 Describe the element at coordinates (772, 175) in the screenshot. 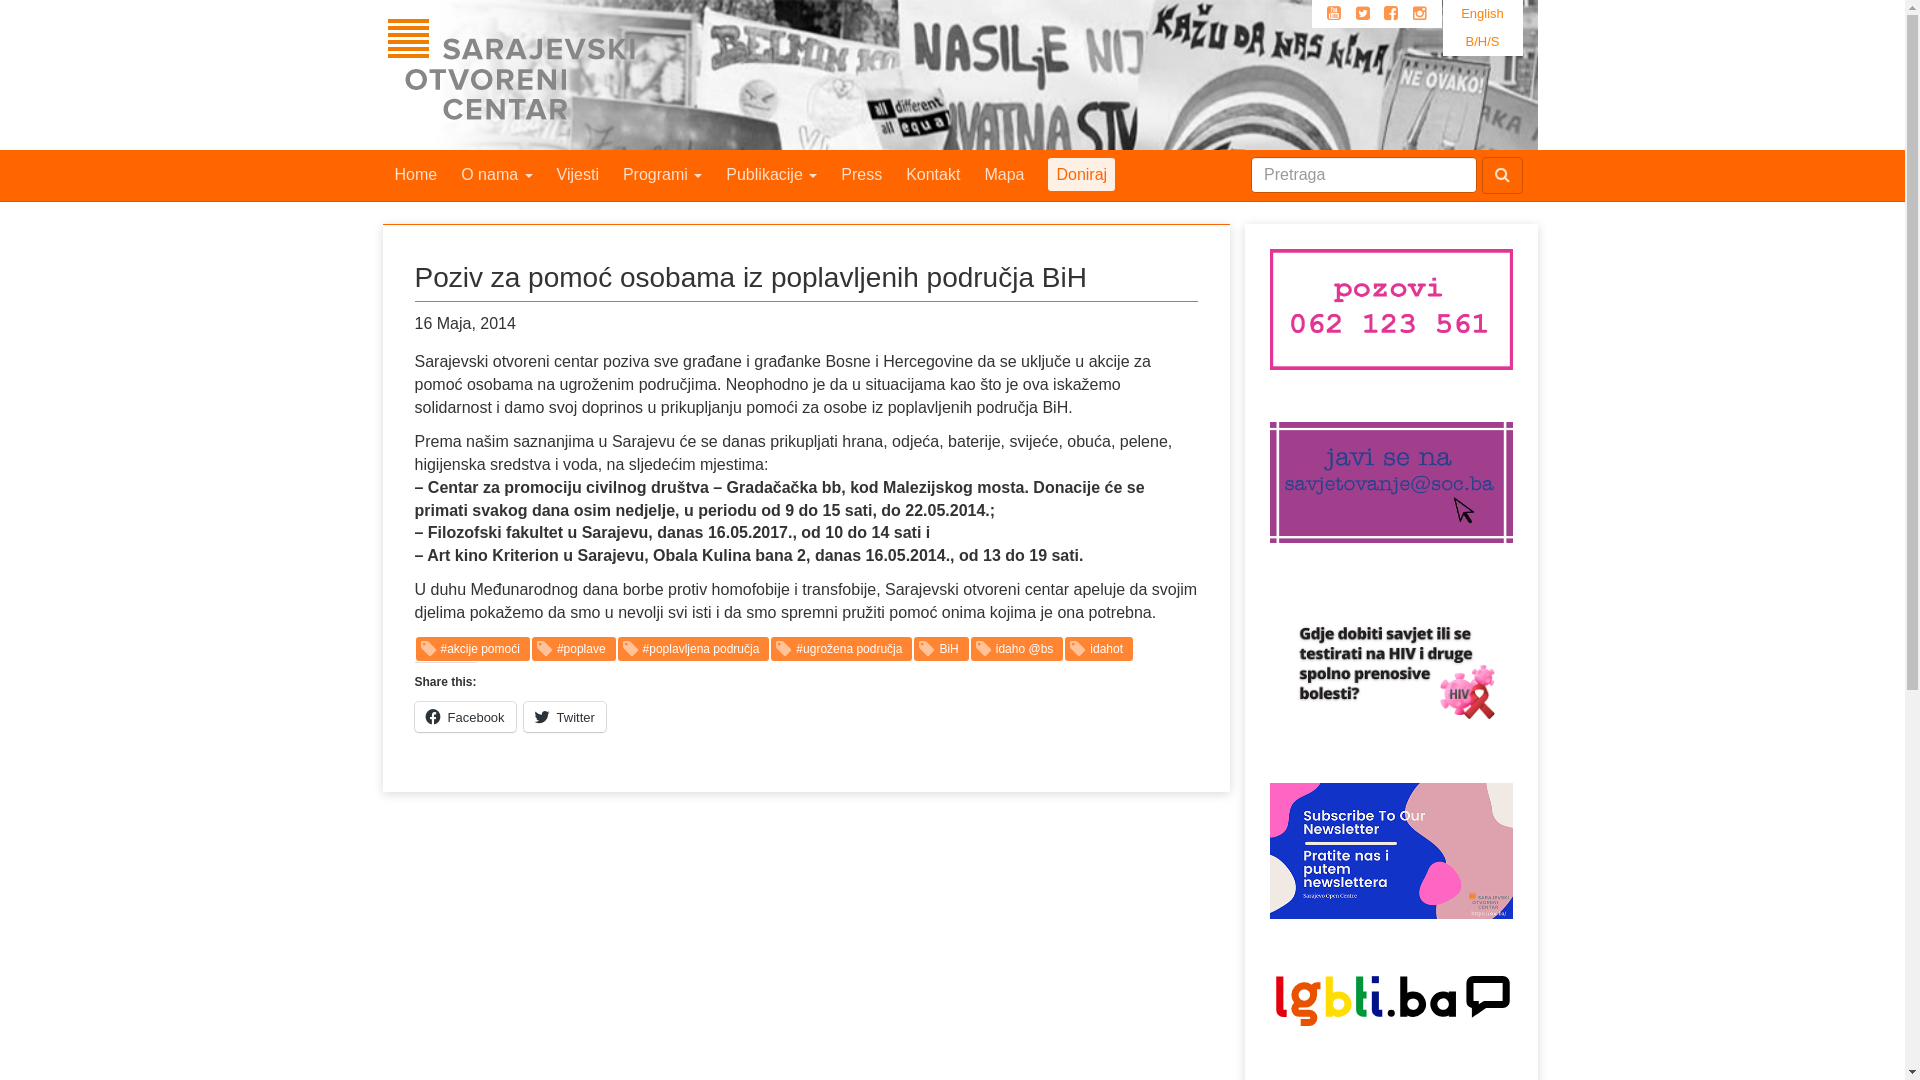

I see `Publikacije` at that location.